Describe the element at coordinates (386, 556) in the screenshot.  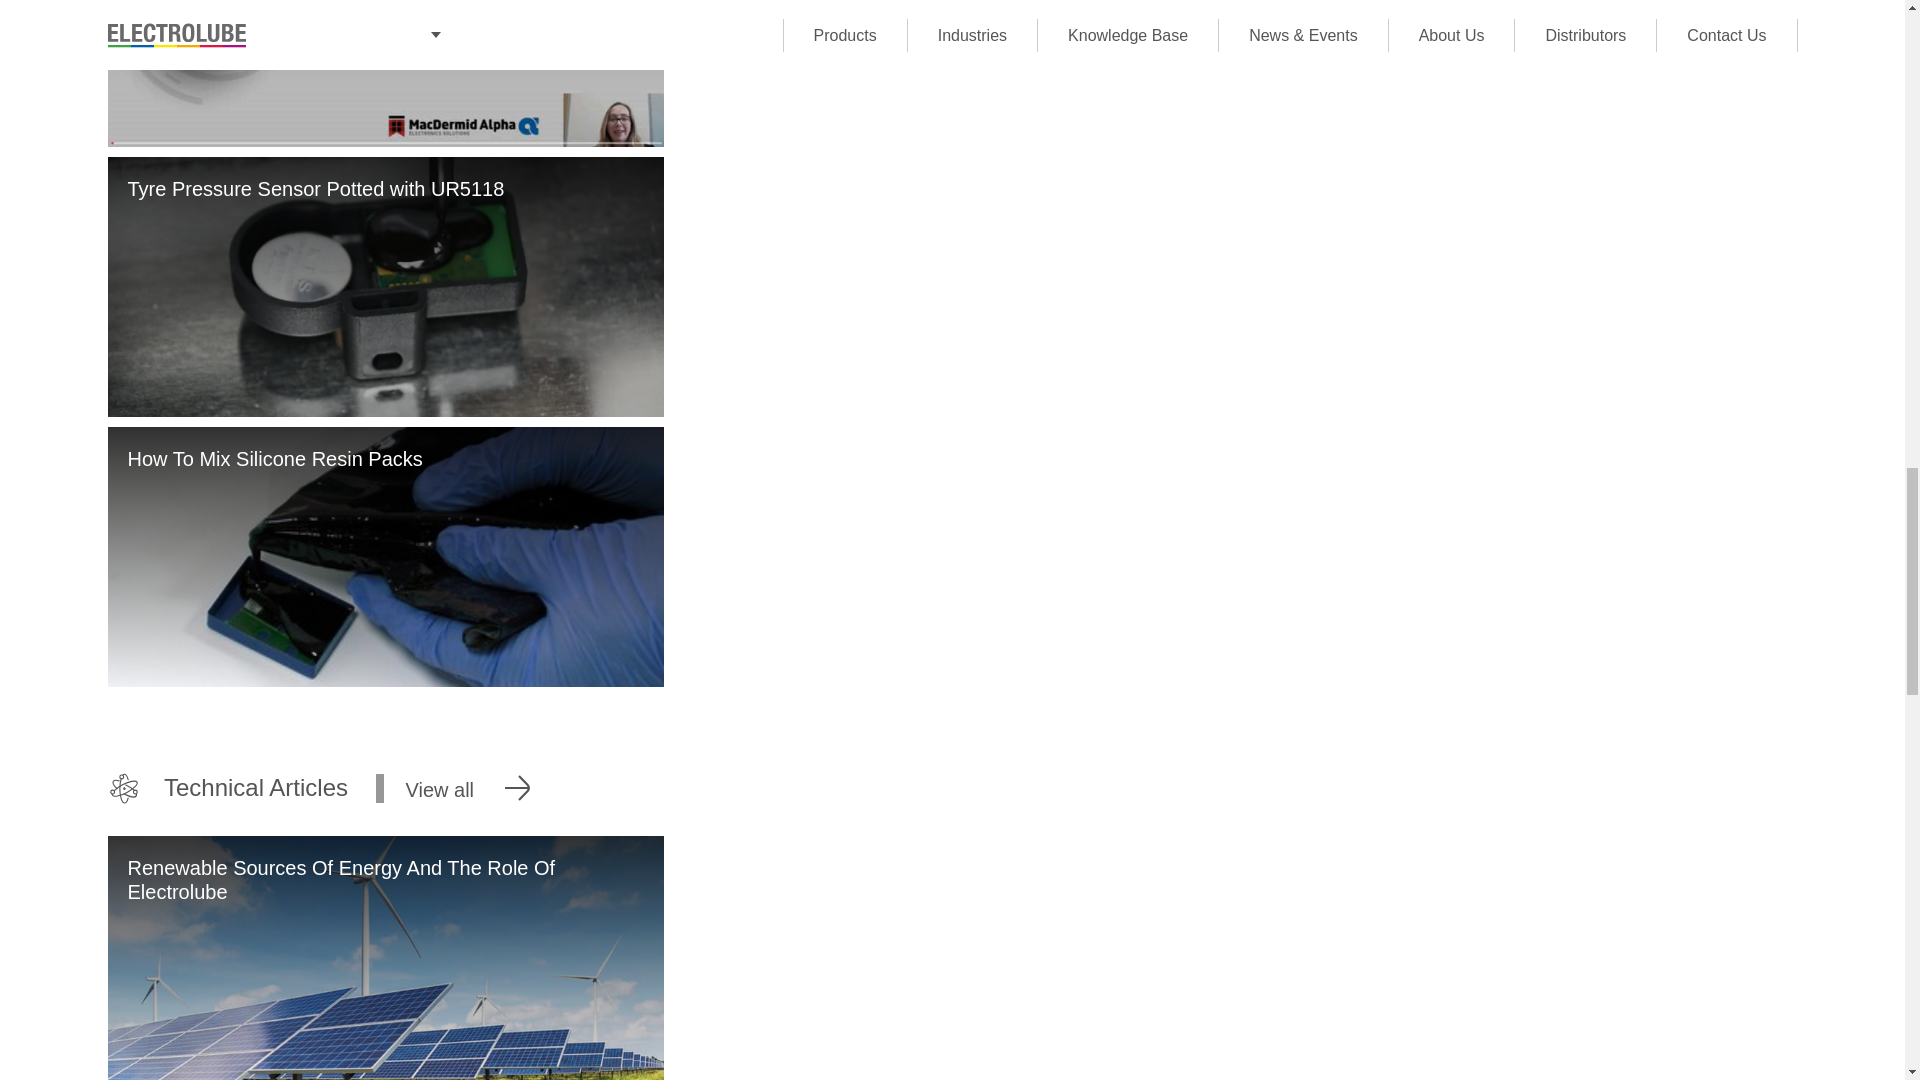
I see `view How To Mix Silicone Resin Packs` at that location.